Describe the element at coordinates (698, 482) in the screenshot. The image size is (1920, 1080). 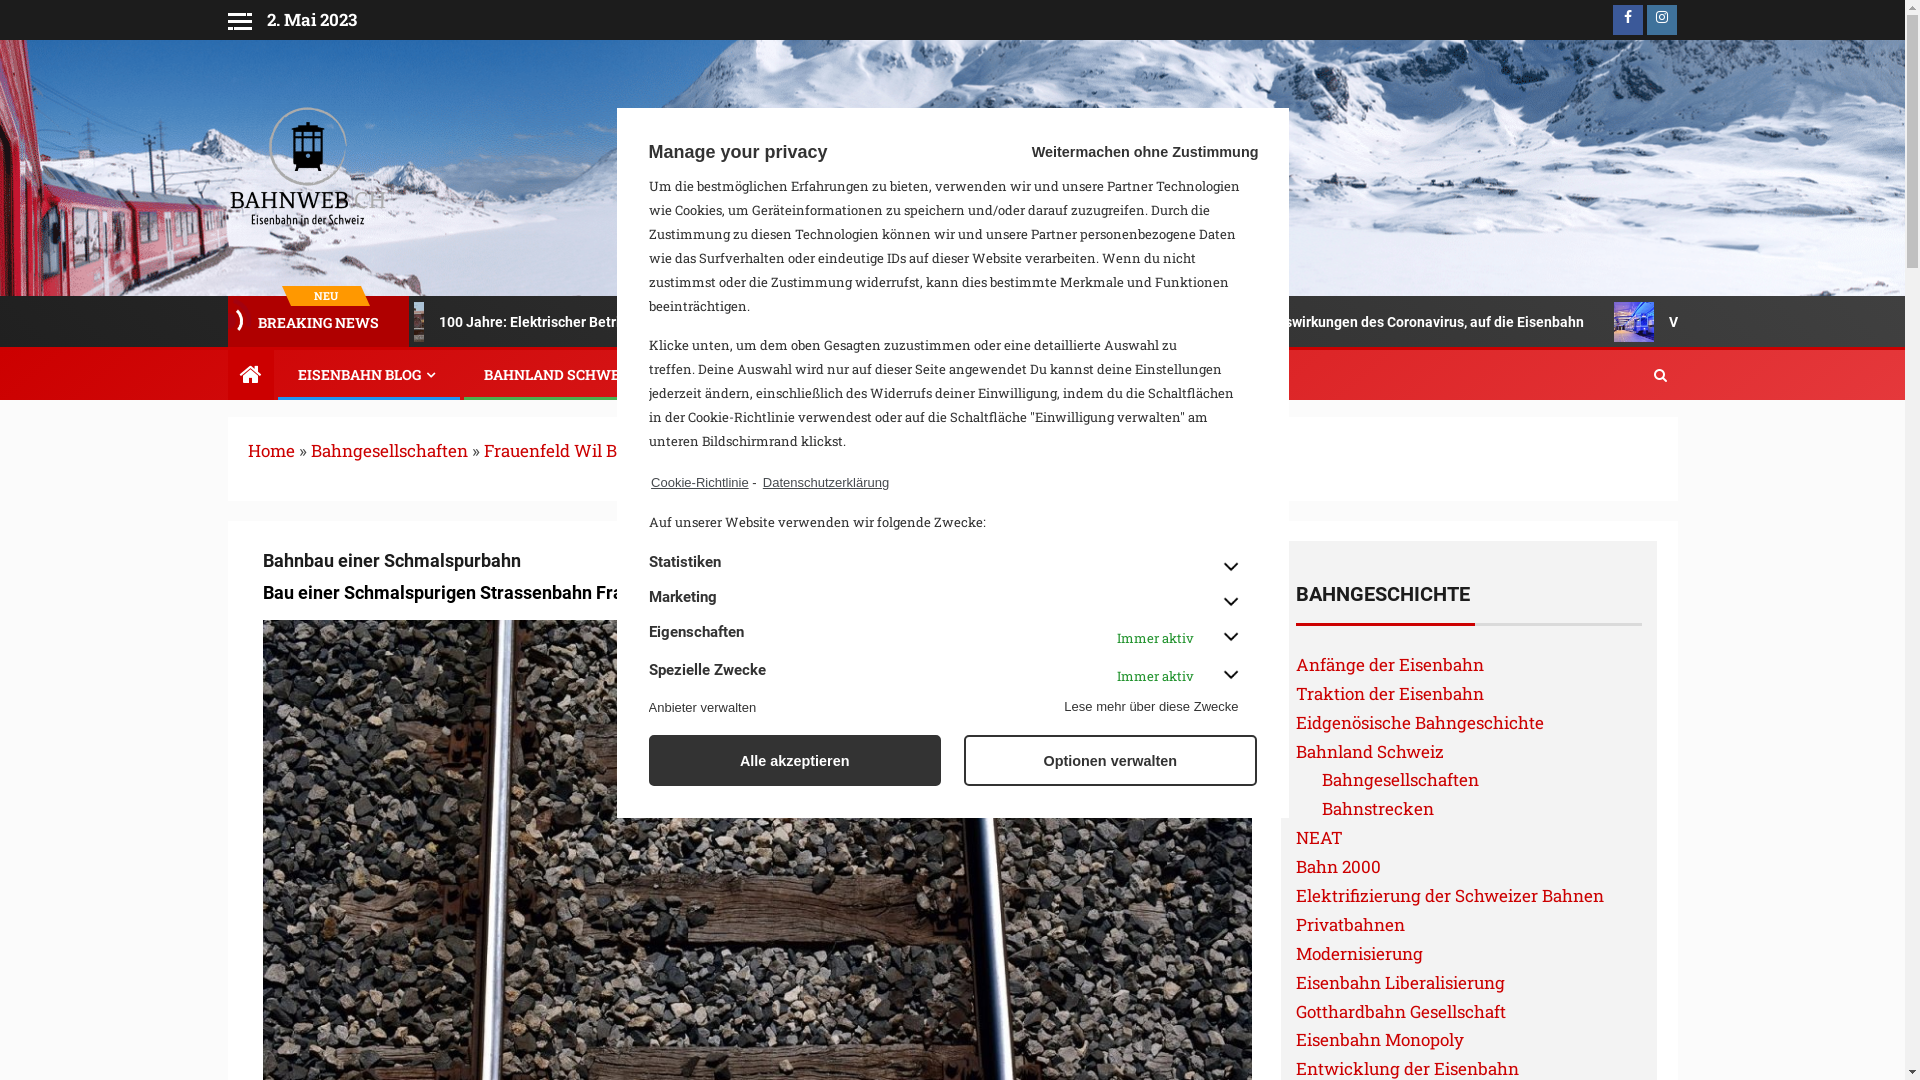
I see `Cookie-Richtlinie` at that location.